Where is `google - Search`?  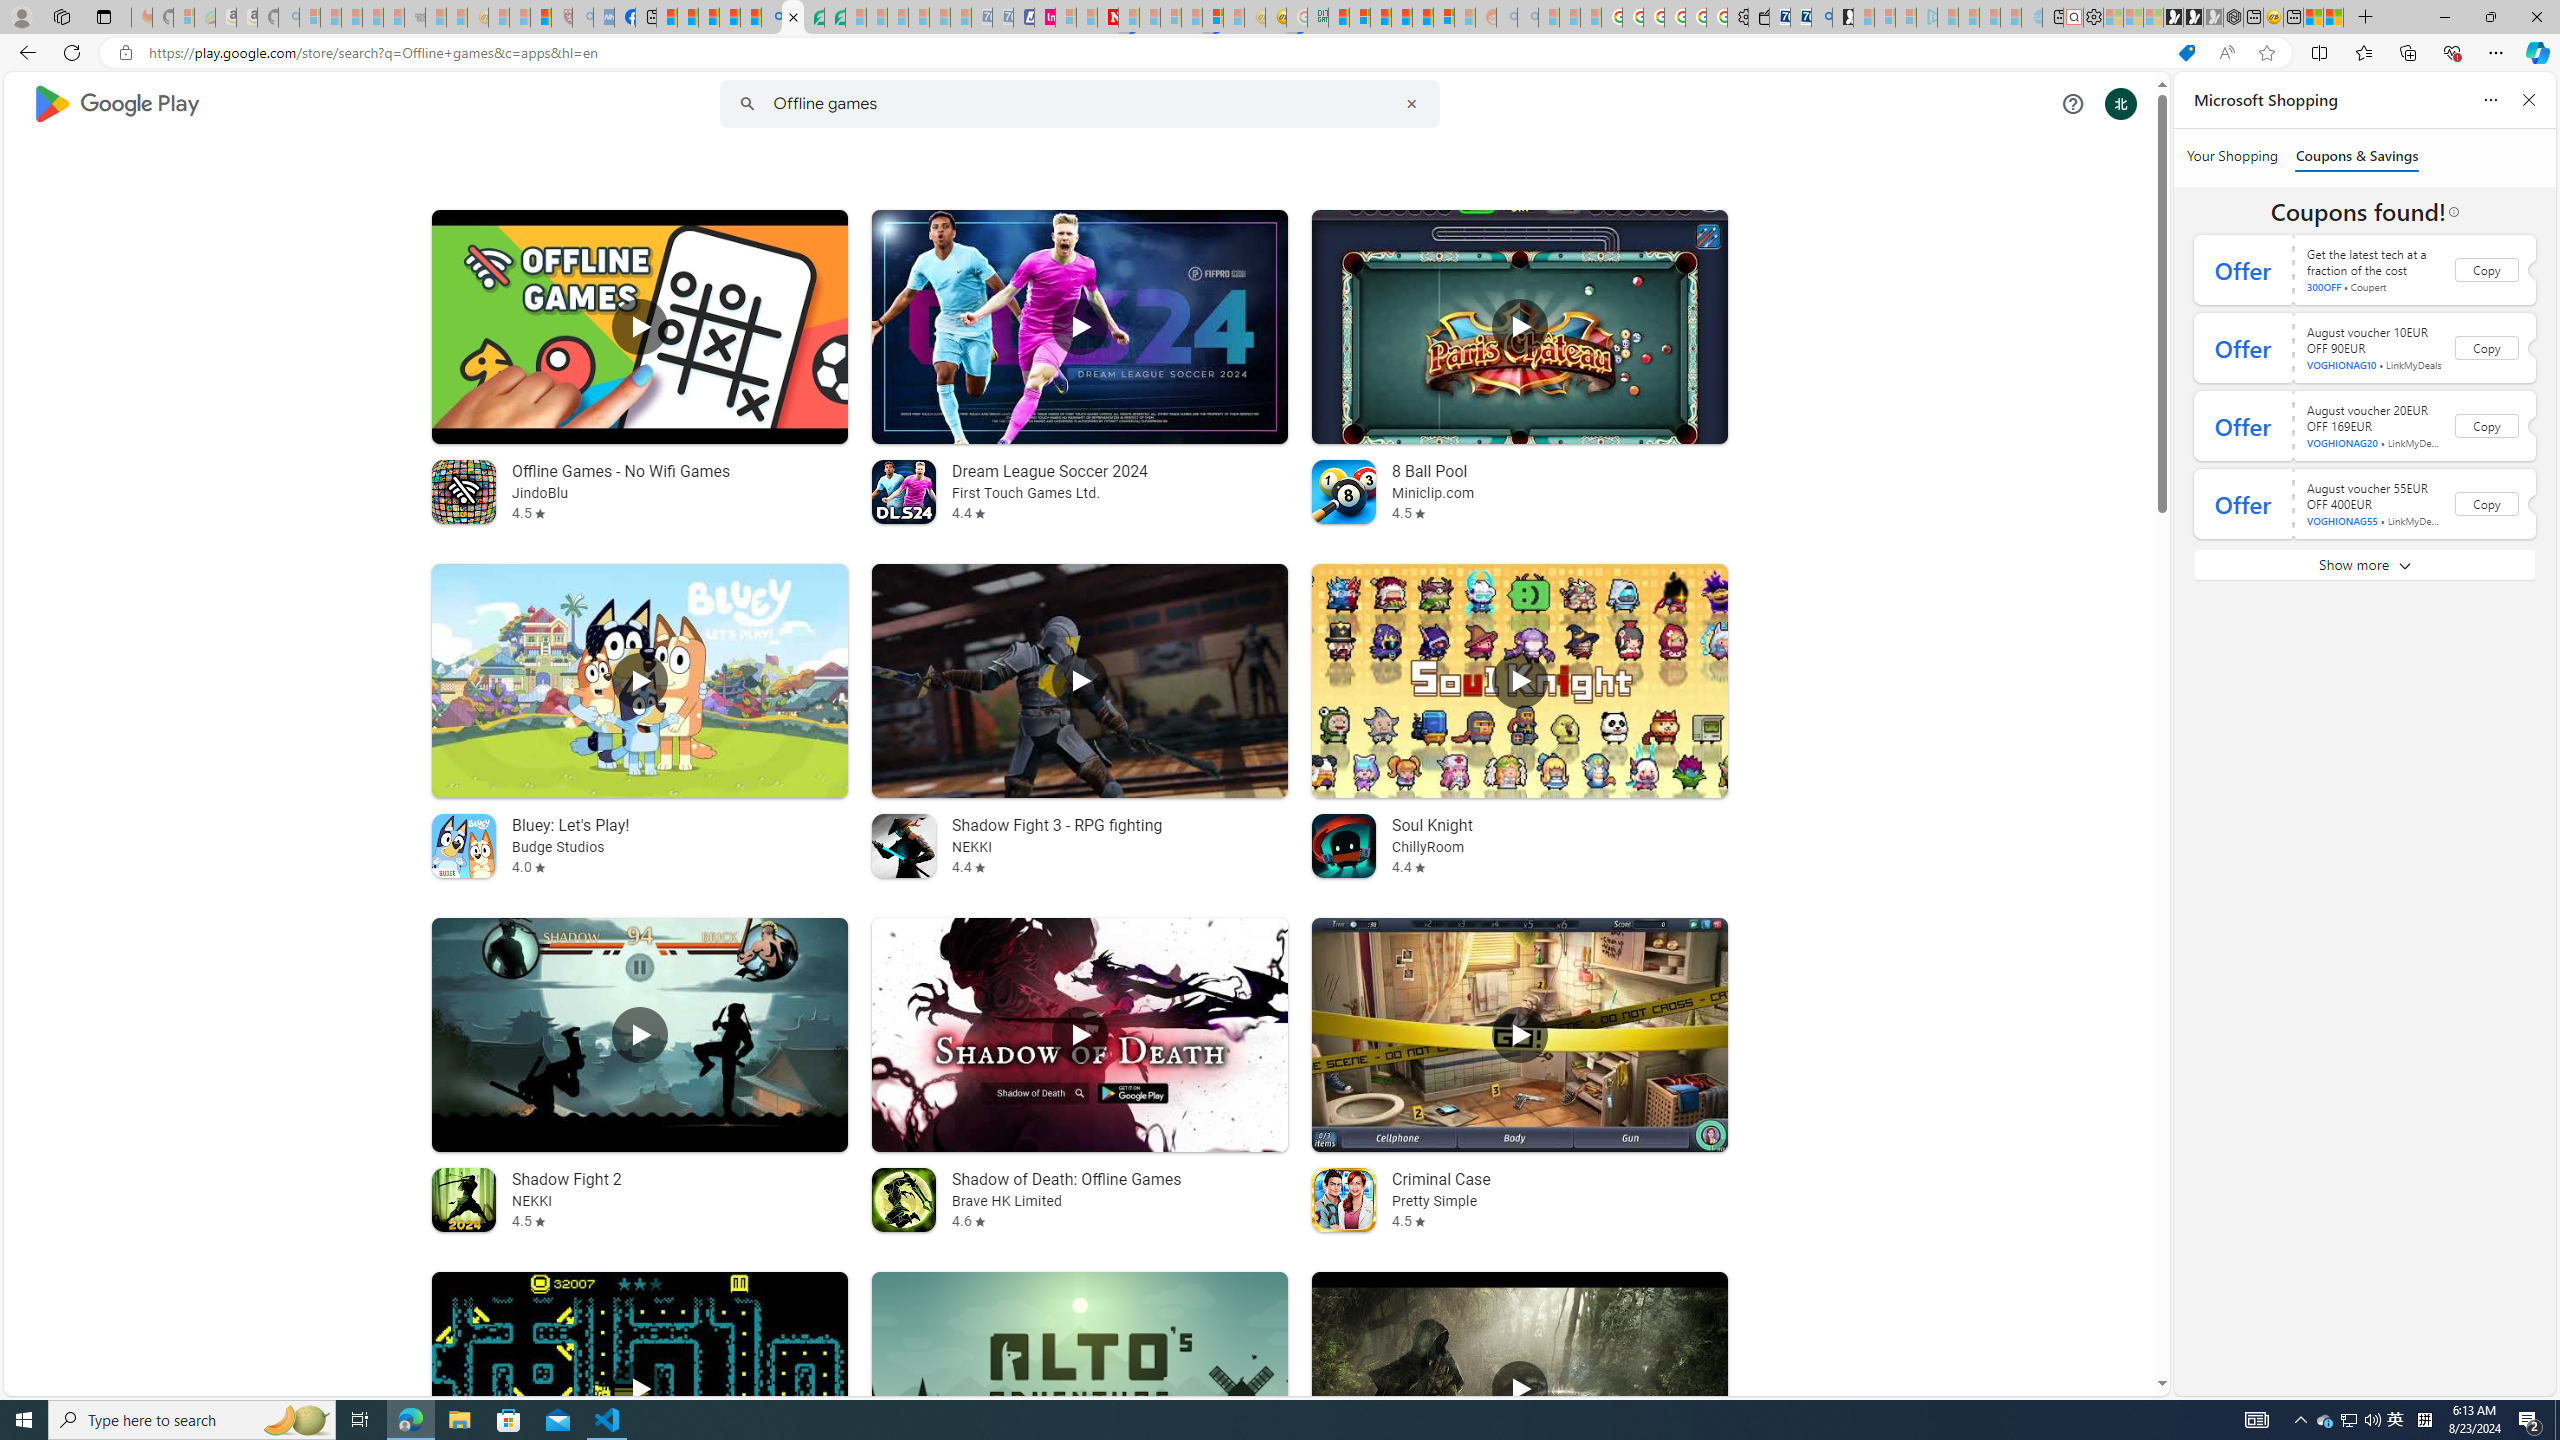 google - Search is located at coordinates (772, 17).